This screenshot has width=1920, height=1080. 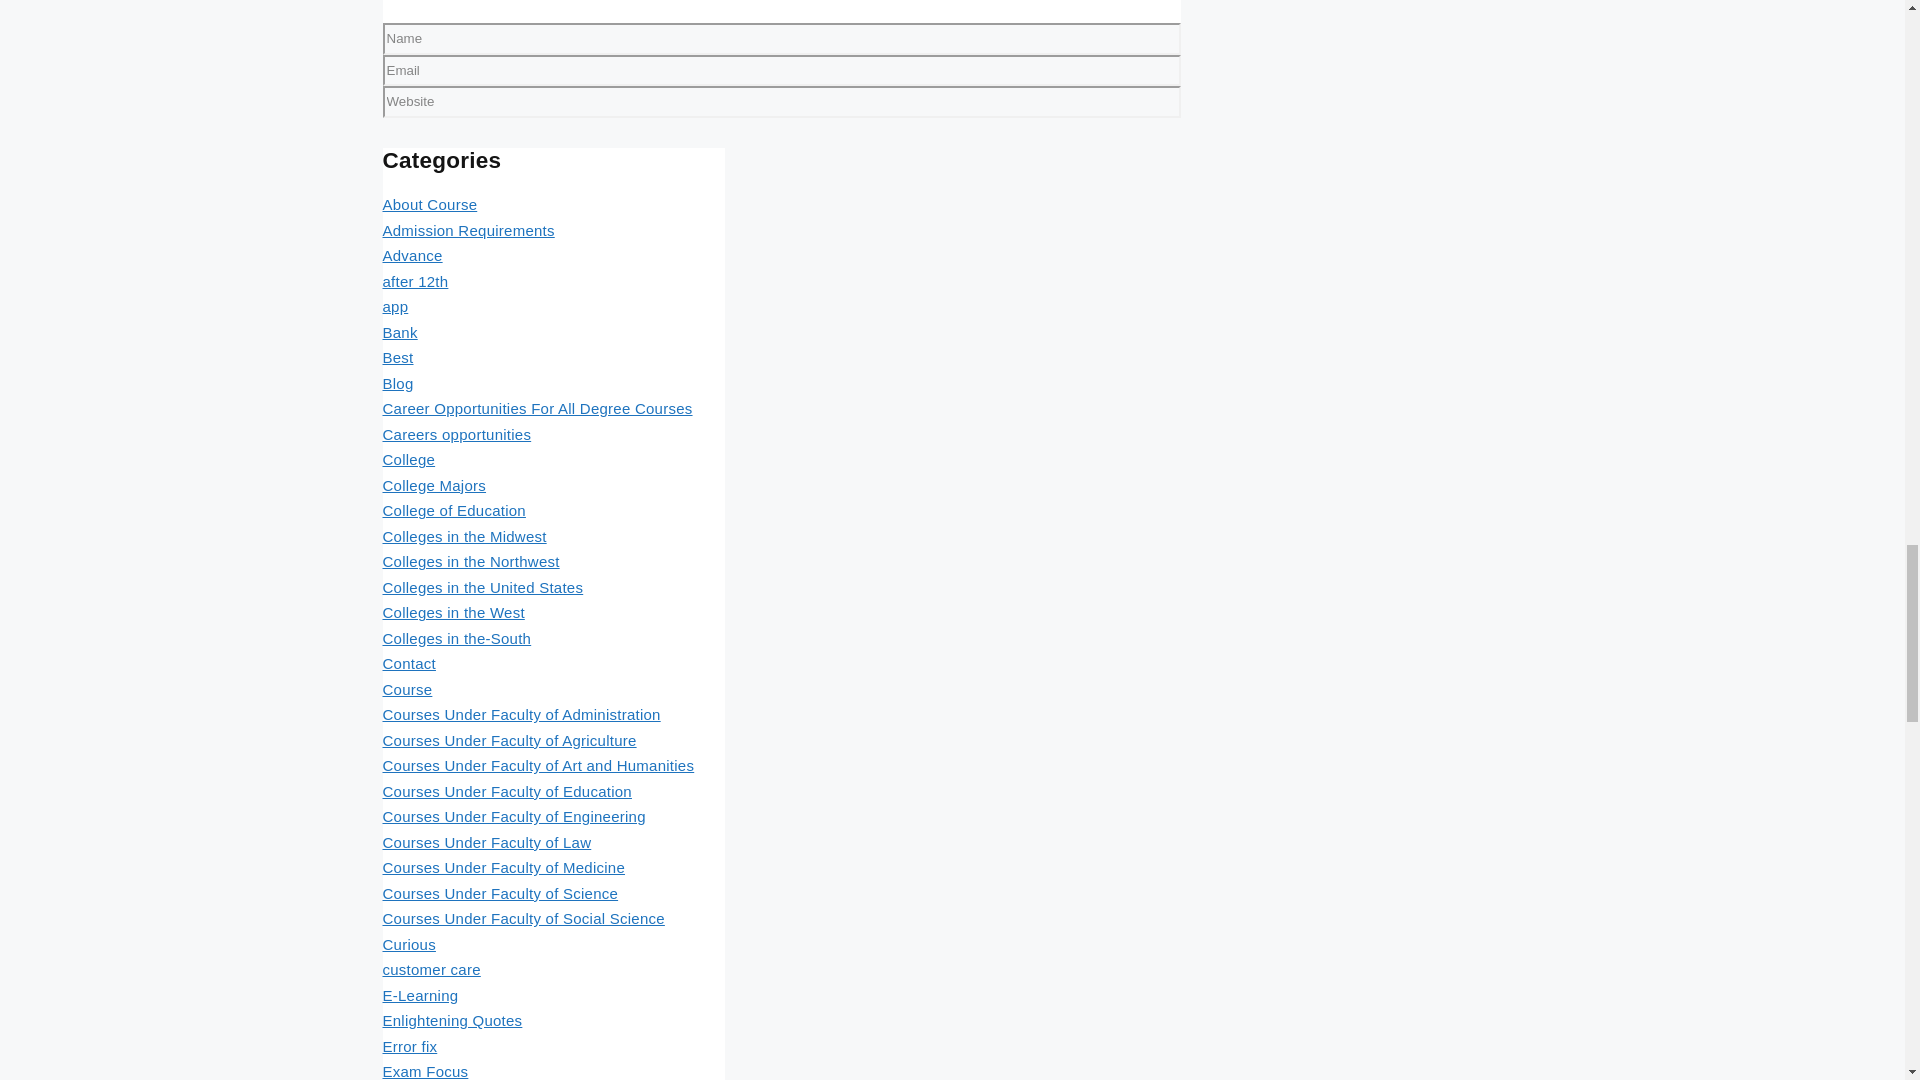 What do you see at coordinates (434, 485) in the screenshot?
I see `College Majors` at bounding box center [434, 485].